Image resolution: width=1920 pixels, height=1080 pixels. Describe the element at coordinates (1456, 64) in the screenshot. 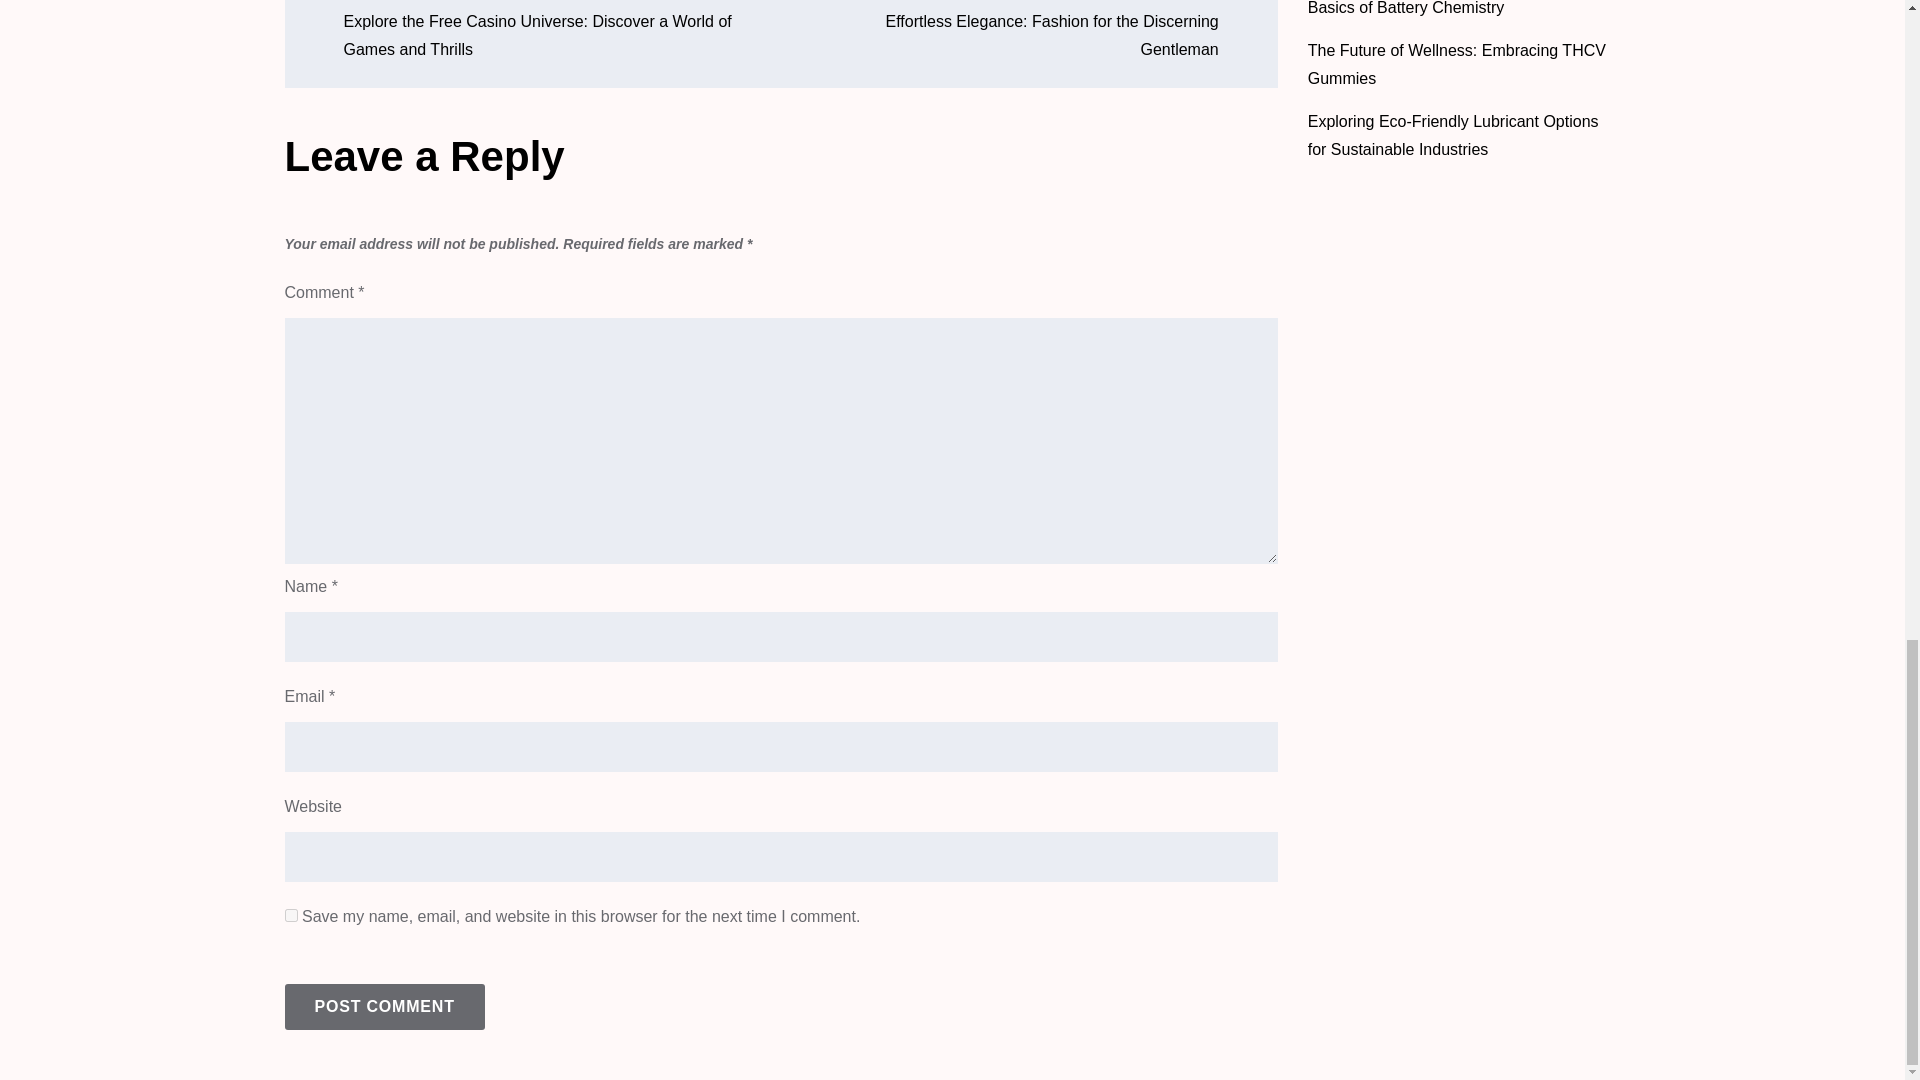

I see `The Future of Wellness: Embracing THCV Gummies` at that location.